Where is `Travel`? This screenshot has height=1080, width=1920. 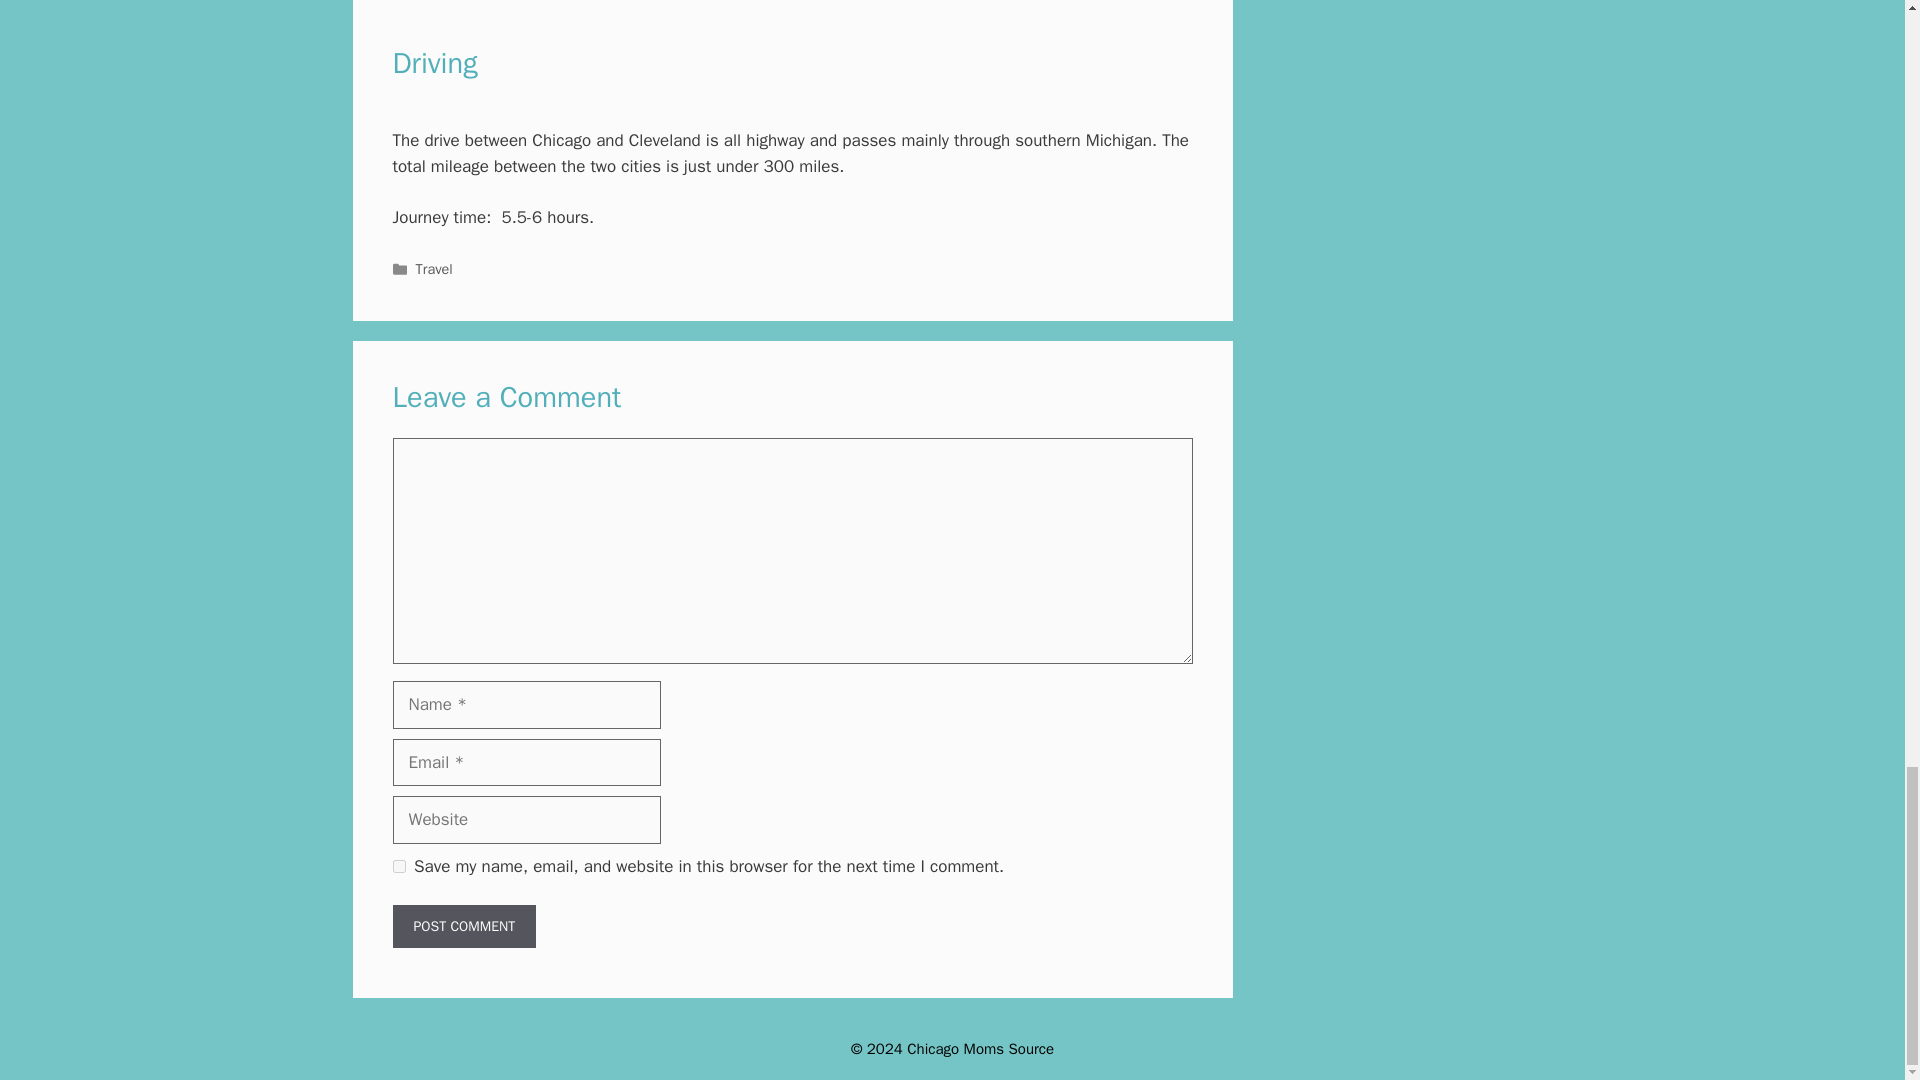 Travel is located at coordinates (434, 268).